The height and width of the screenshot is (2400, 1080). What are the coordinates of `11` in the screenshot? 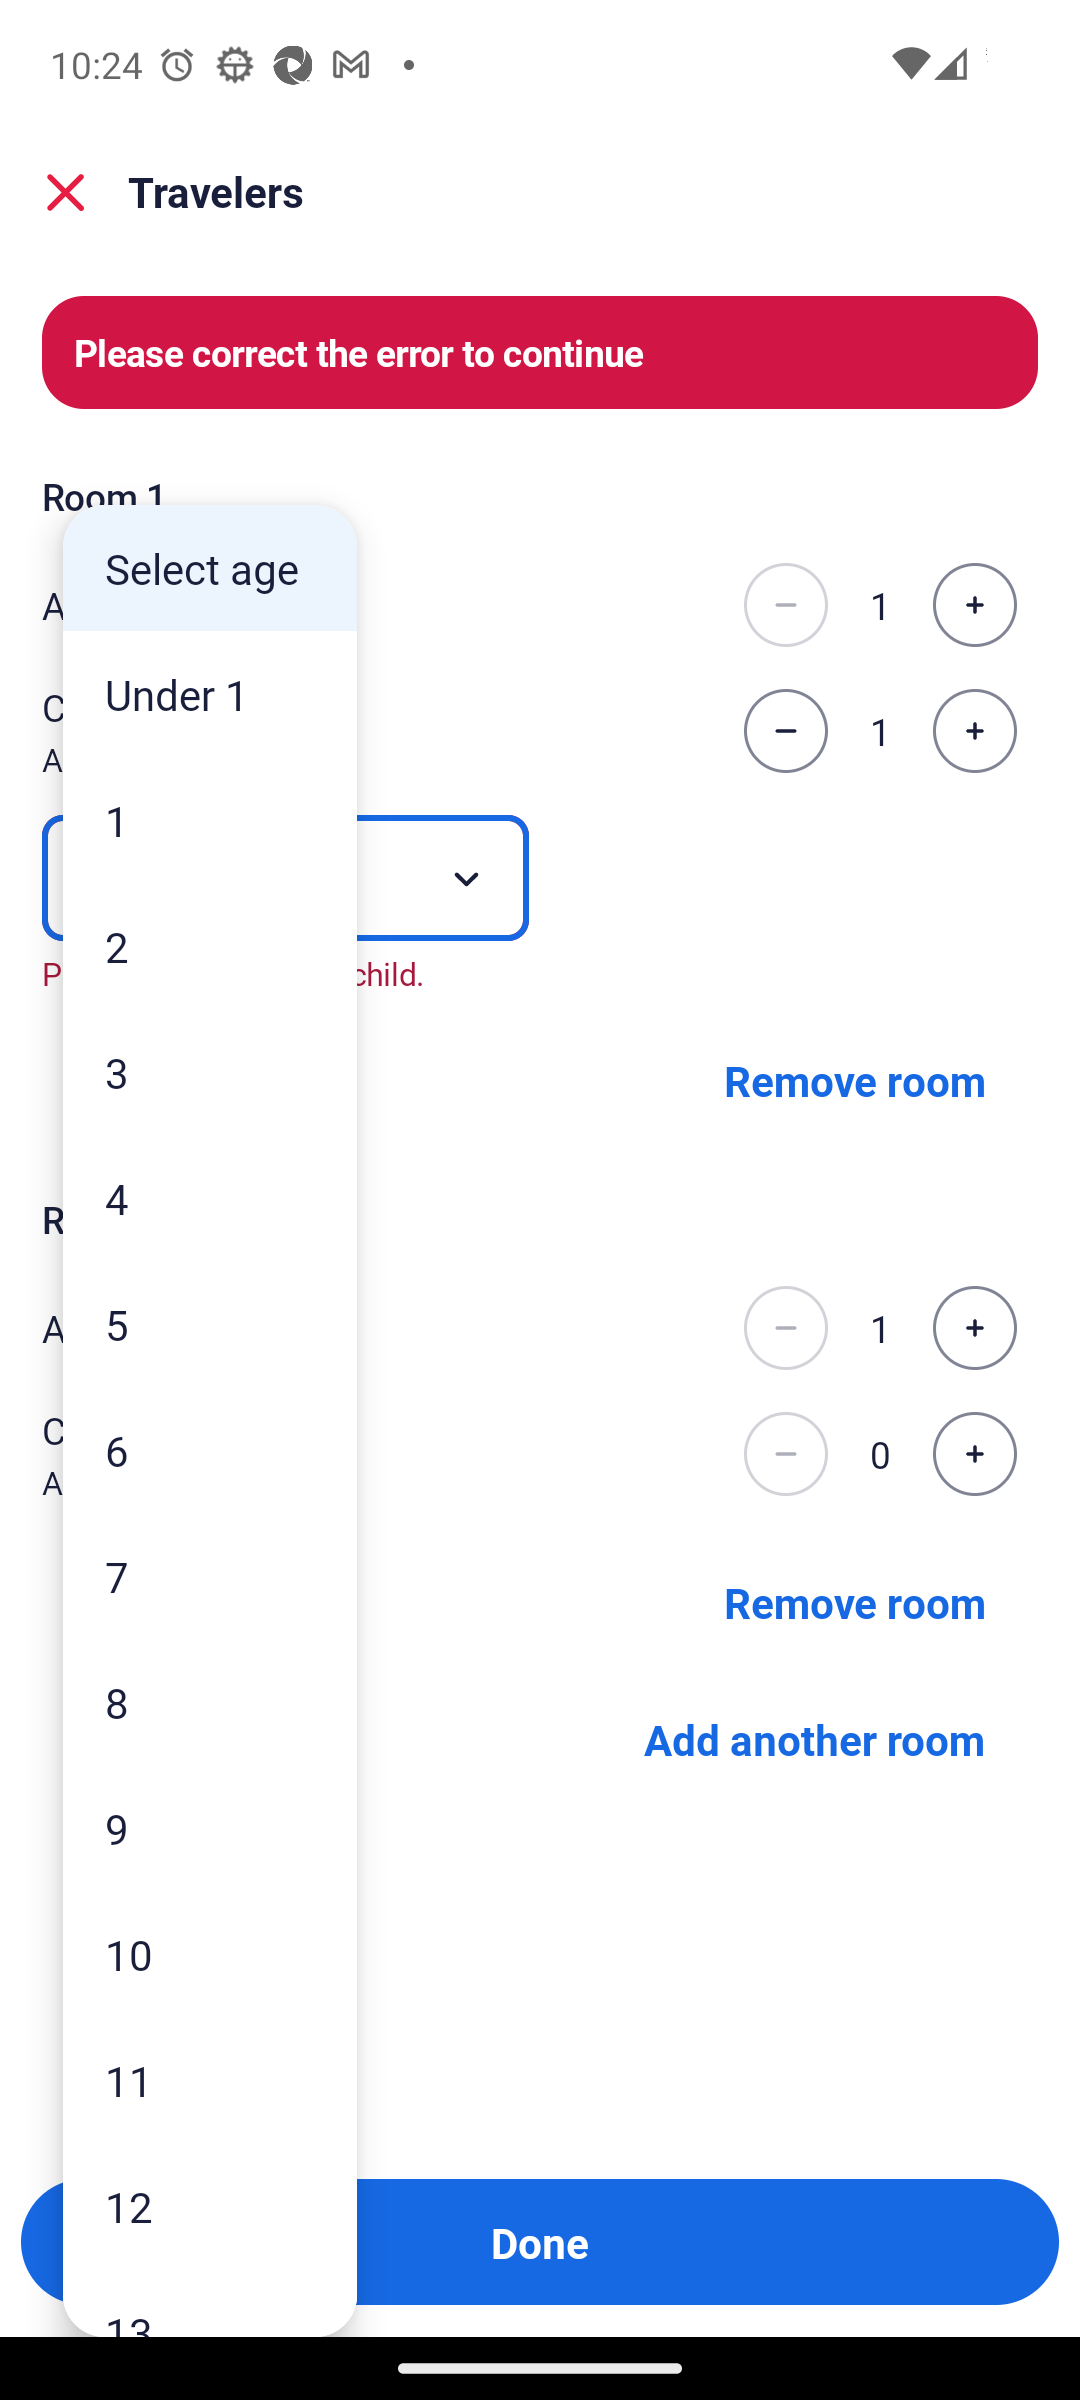 It's located at (210, 2080).